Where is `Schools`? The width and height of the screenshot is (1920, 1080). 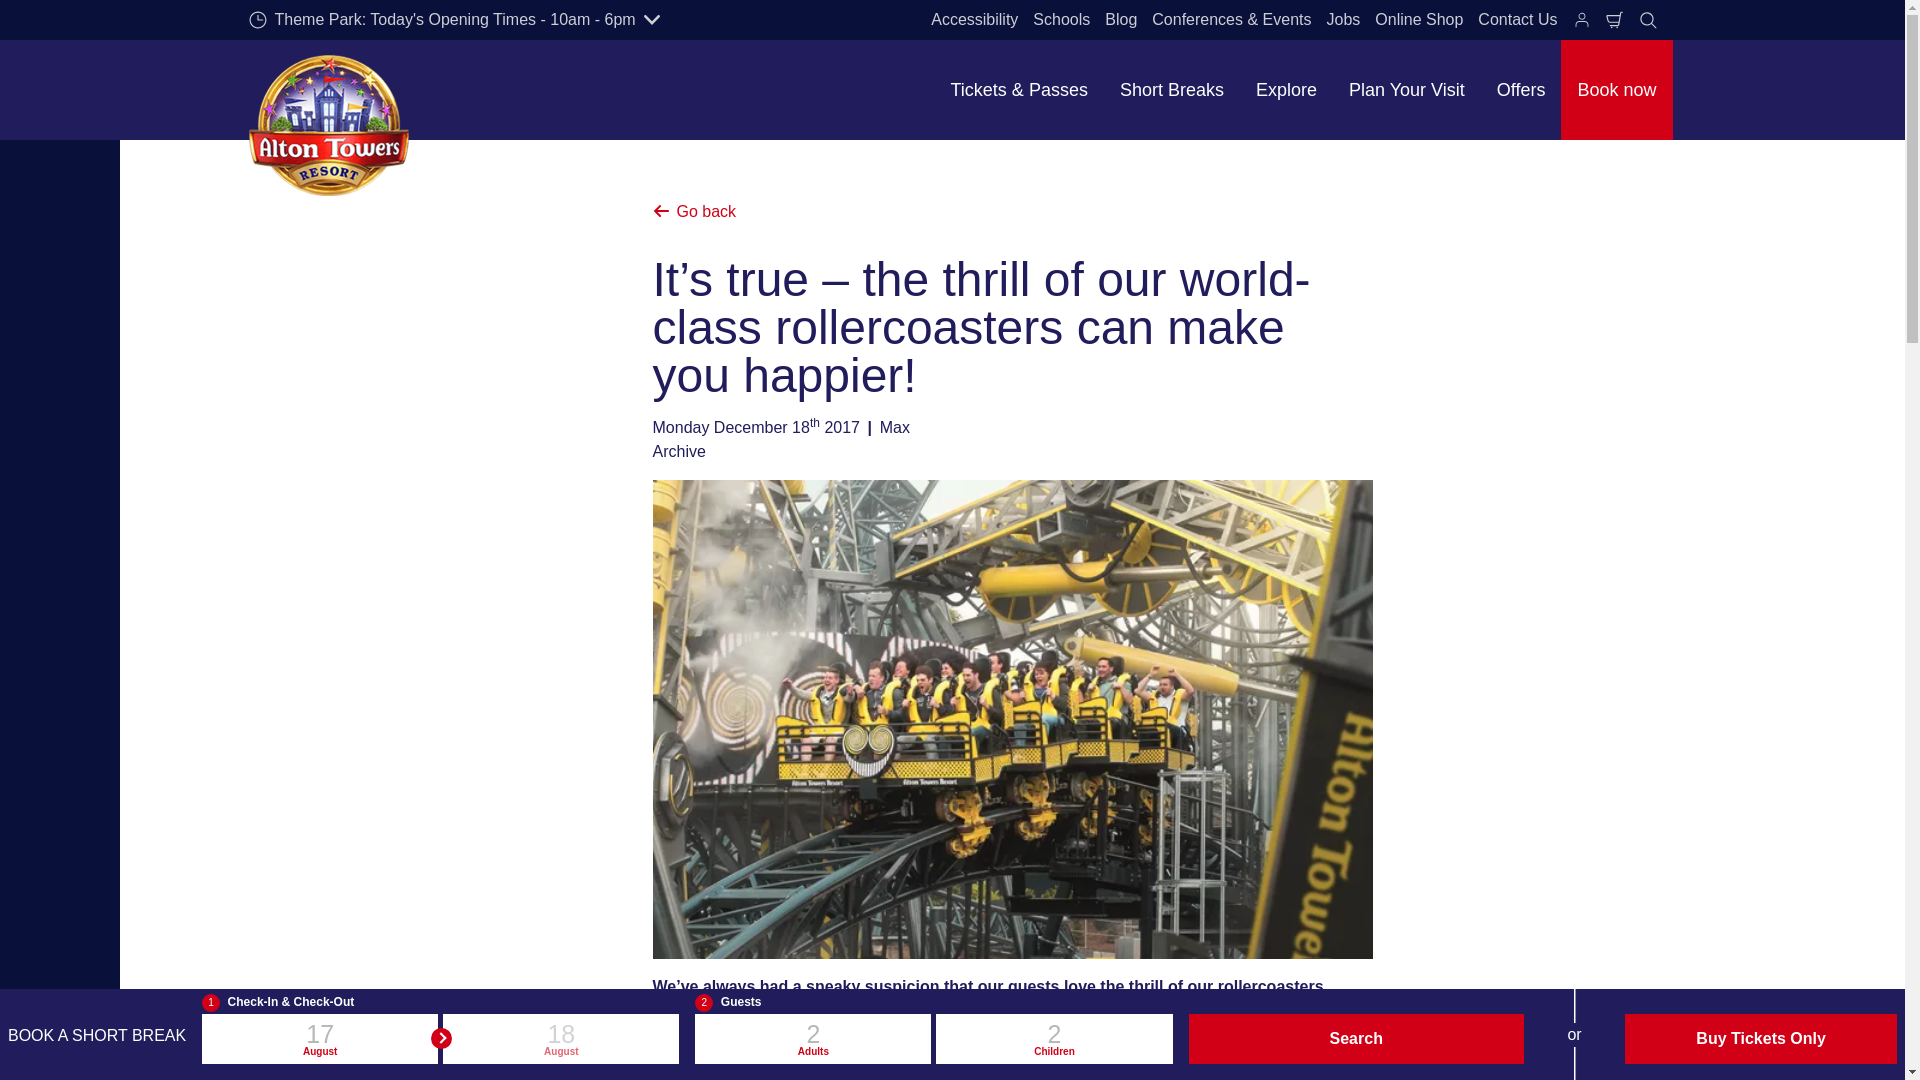
Schools is located at coordinates (1060, 20).